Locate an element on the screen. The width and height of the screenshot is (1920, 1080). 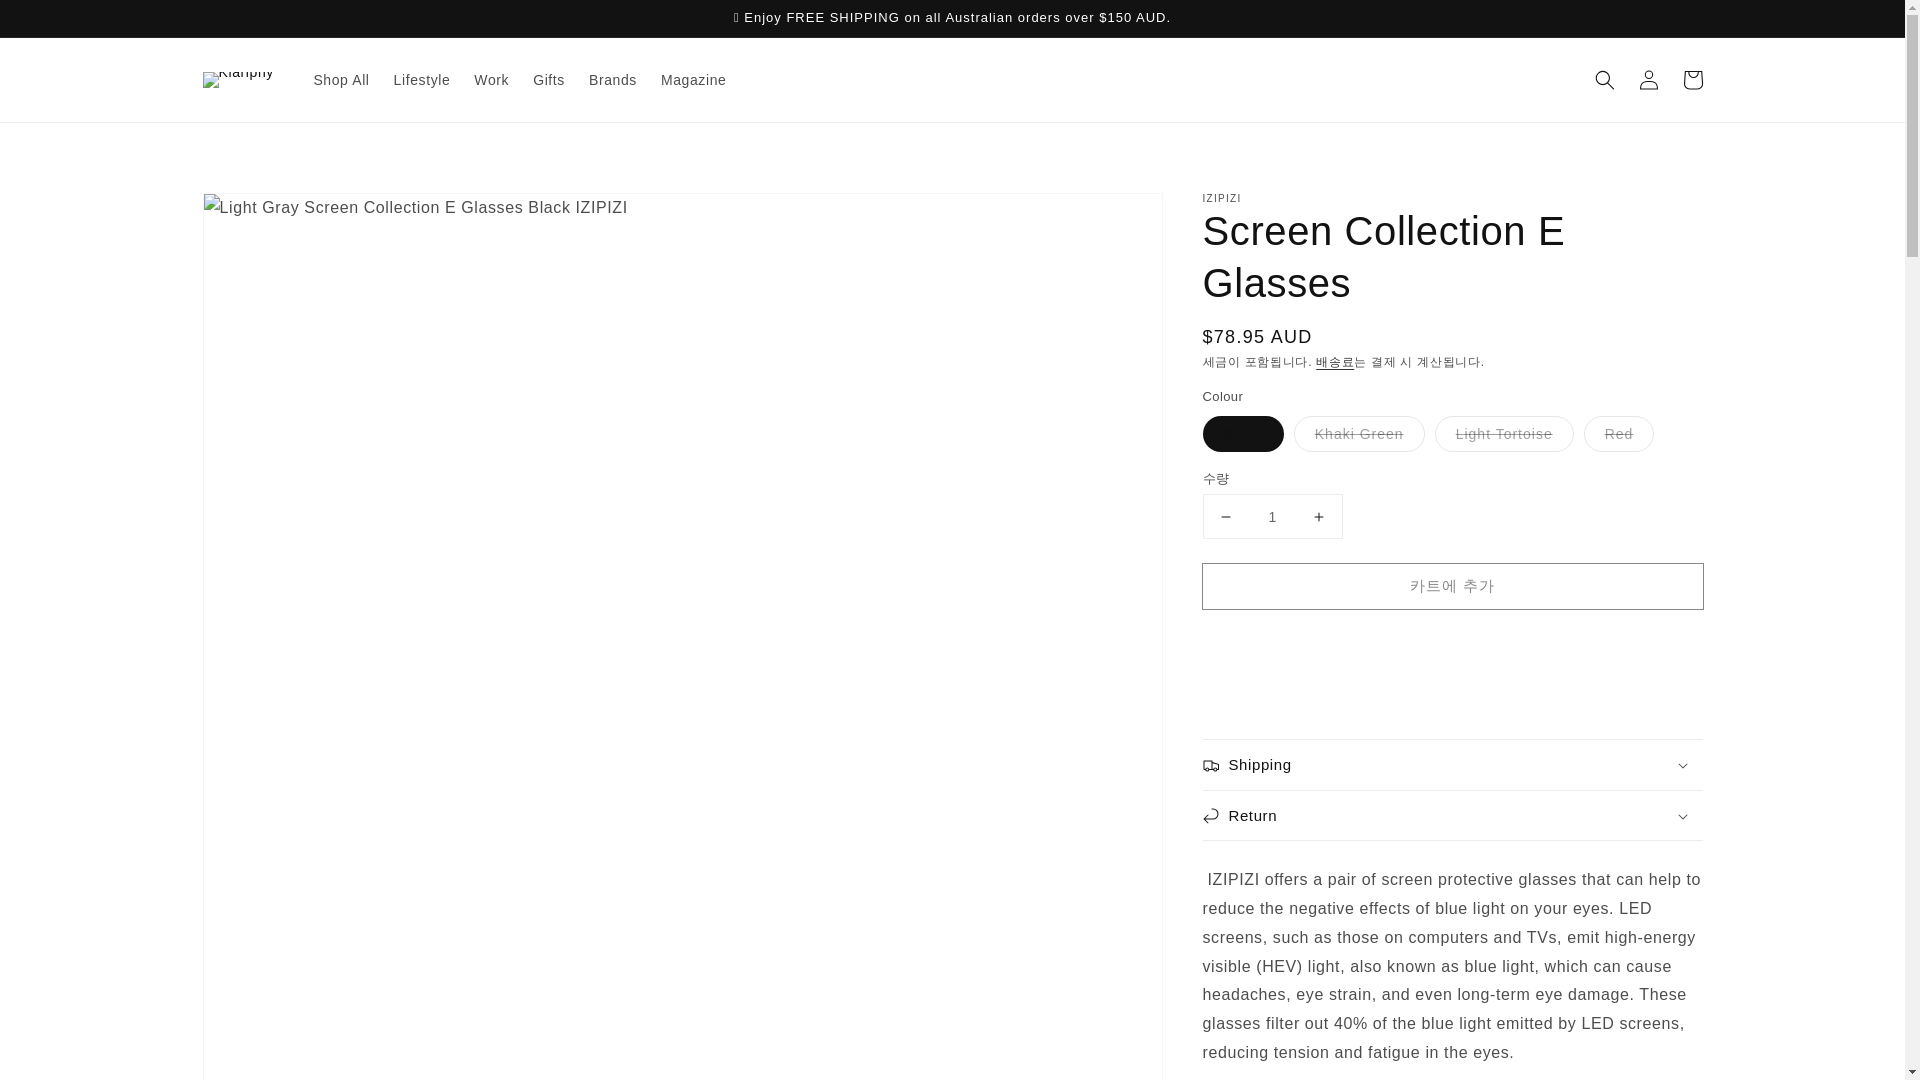
1 is located at coordinates (1272, 516).